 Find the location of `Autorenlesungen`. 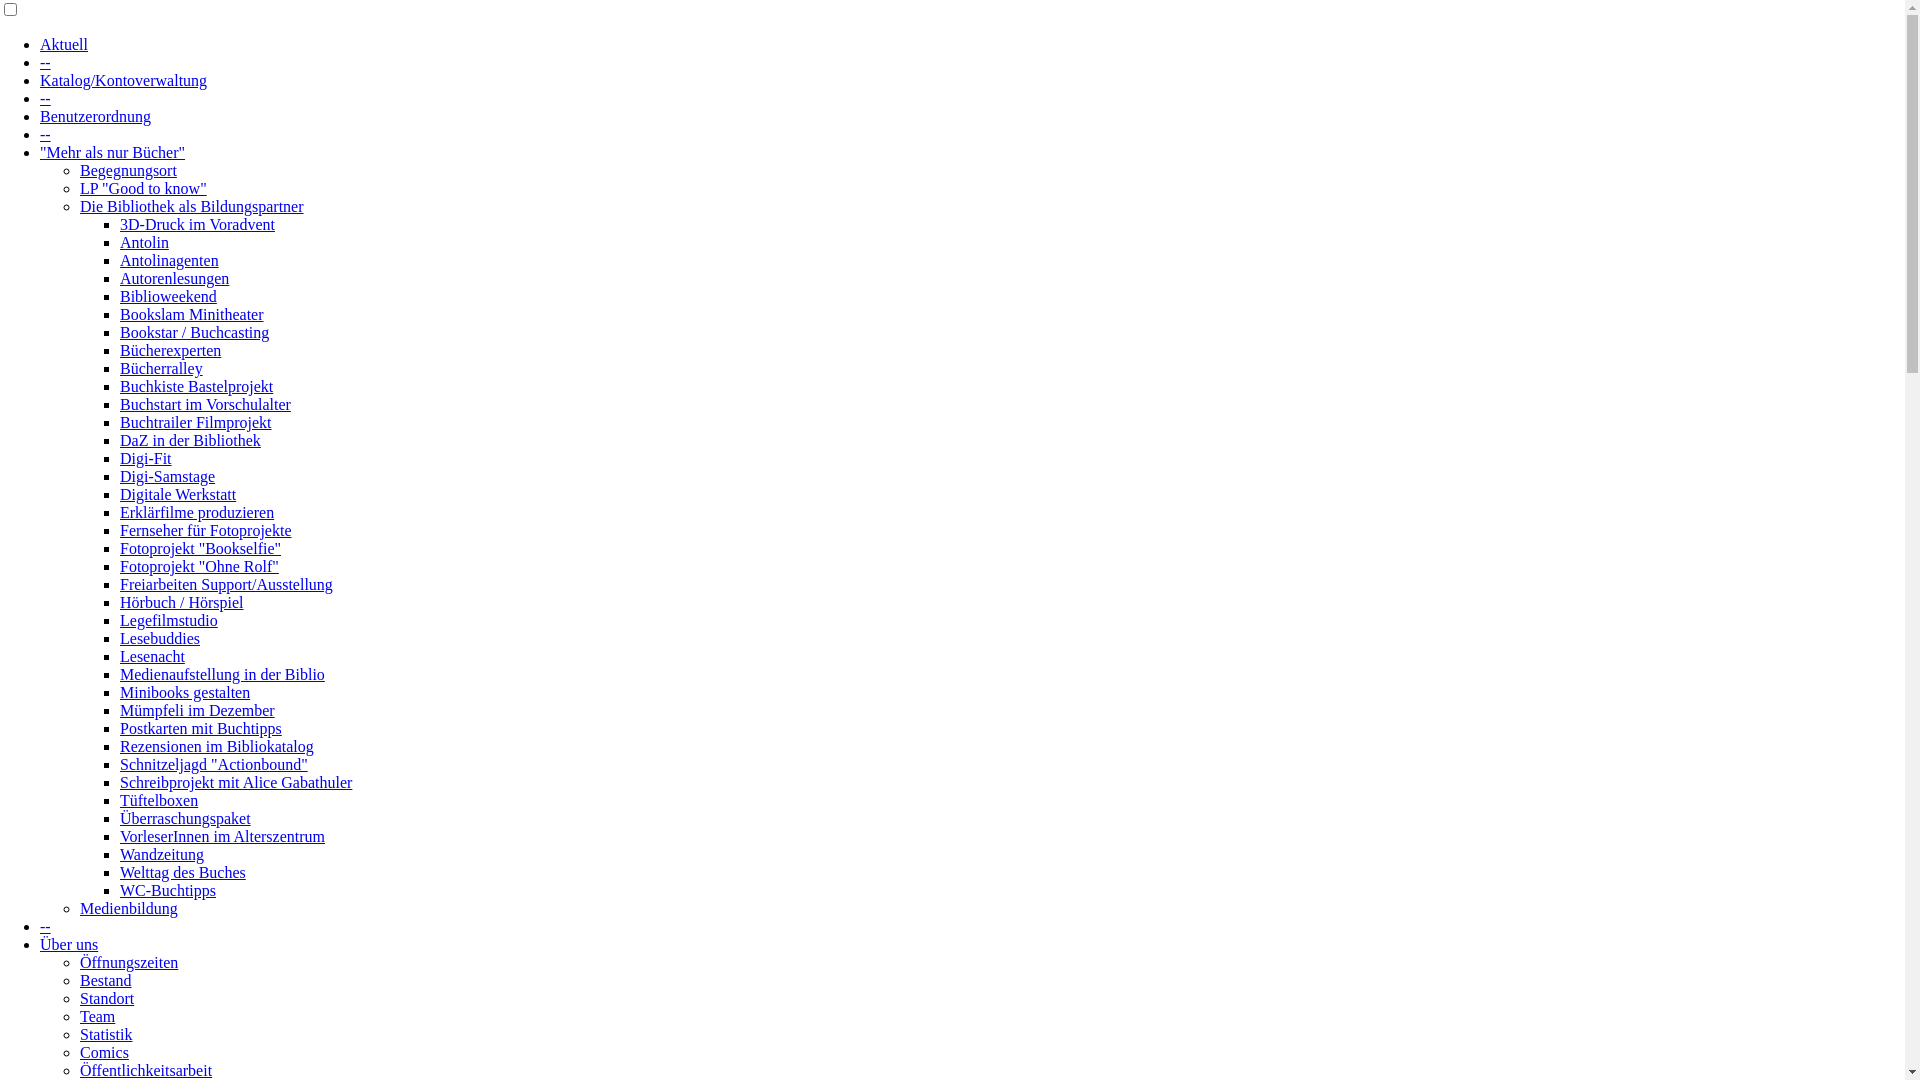

Autorenlesungen is located at coordinates (174, 278).